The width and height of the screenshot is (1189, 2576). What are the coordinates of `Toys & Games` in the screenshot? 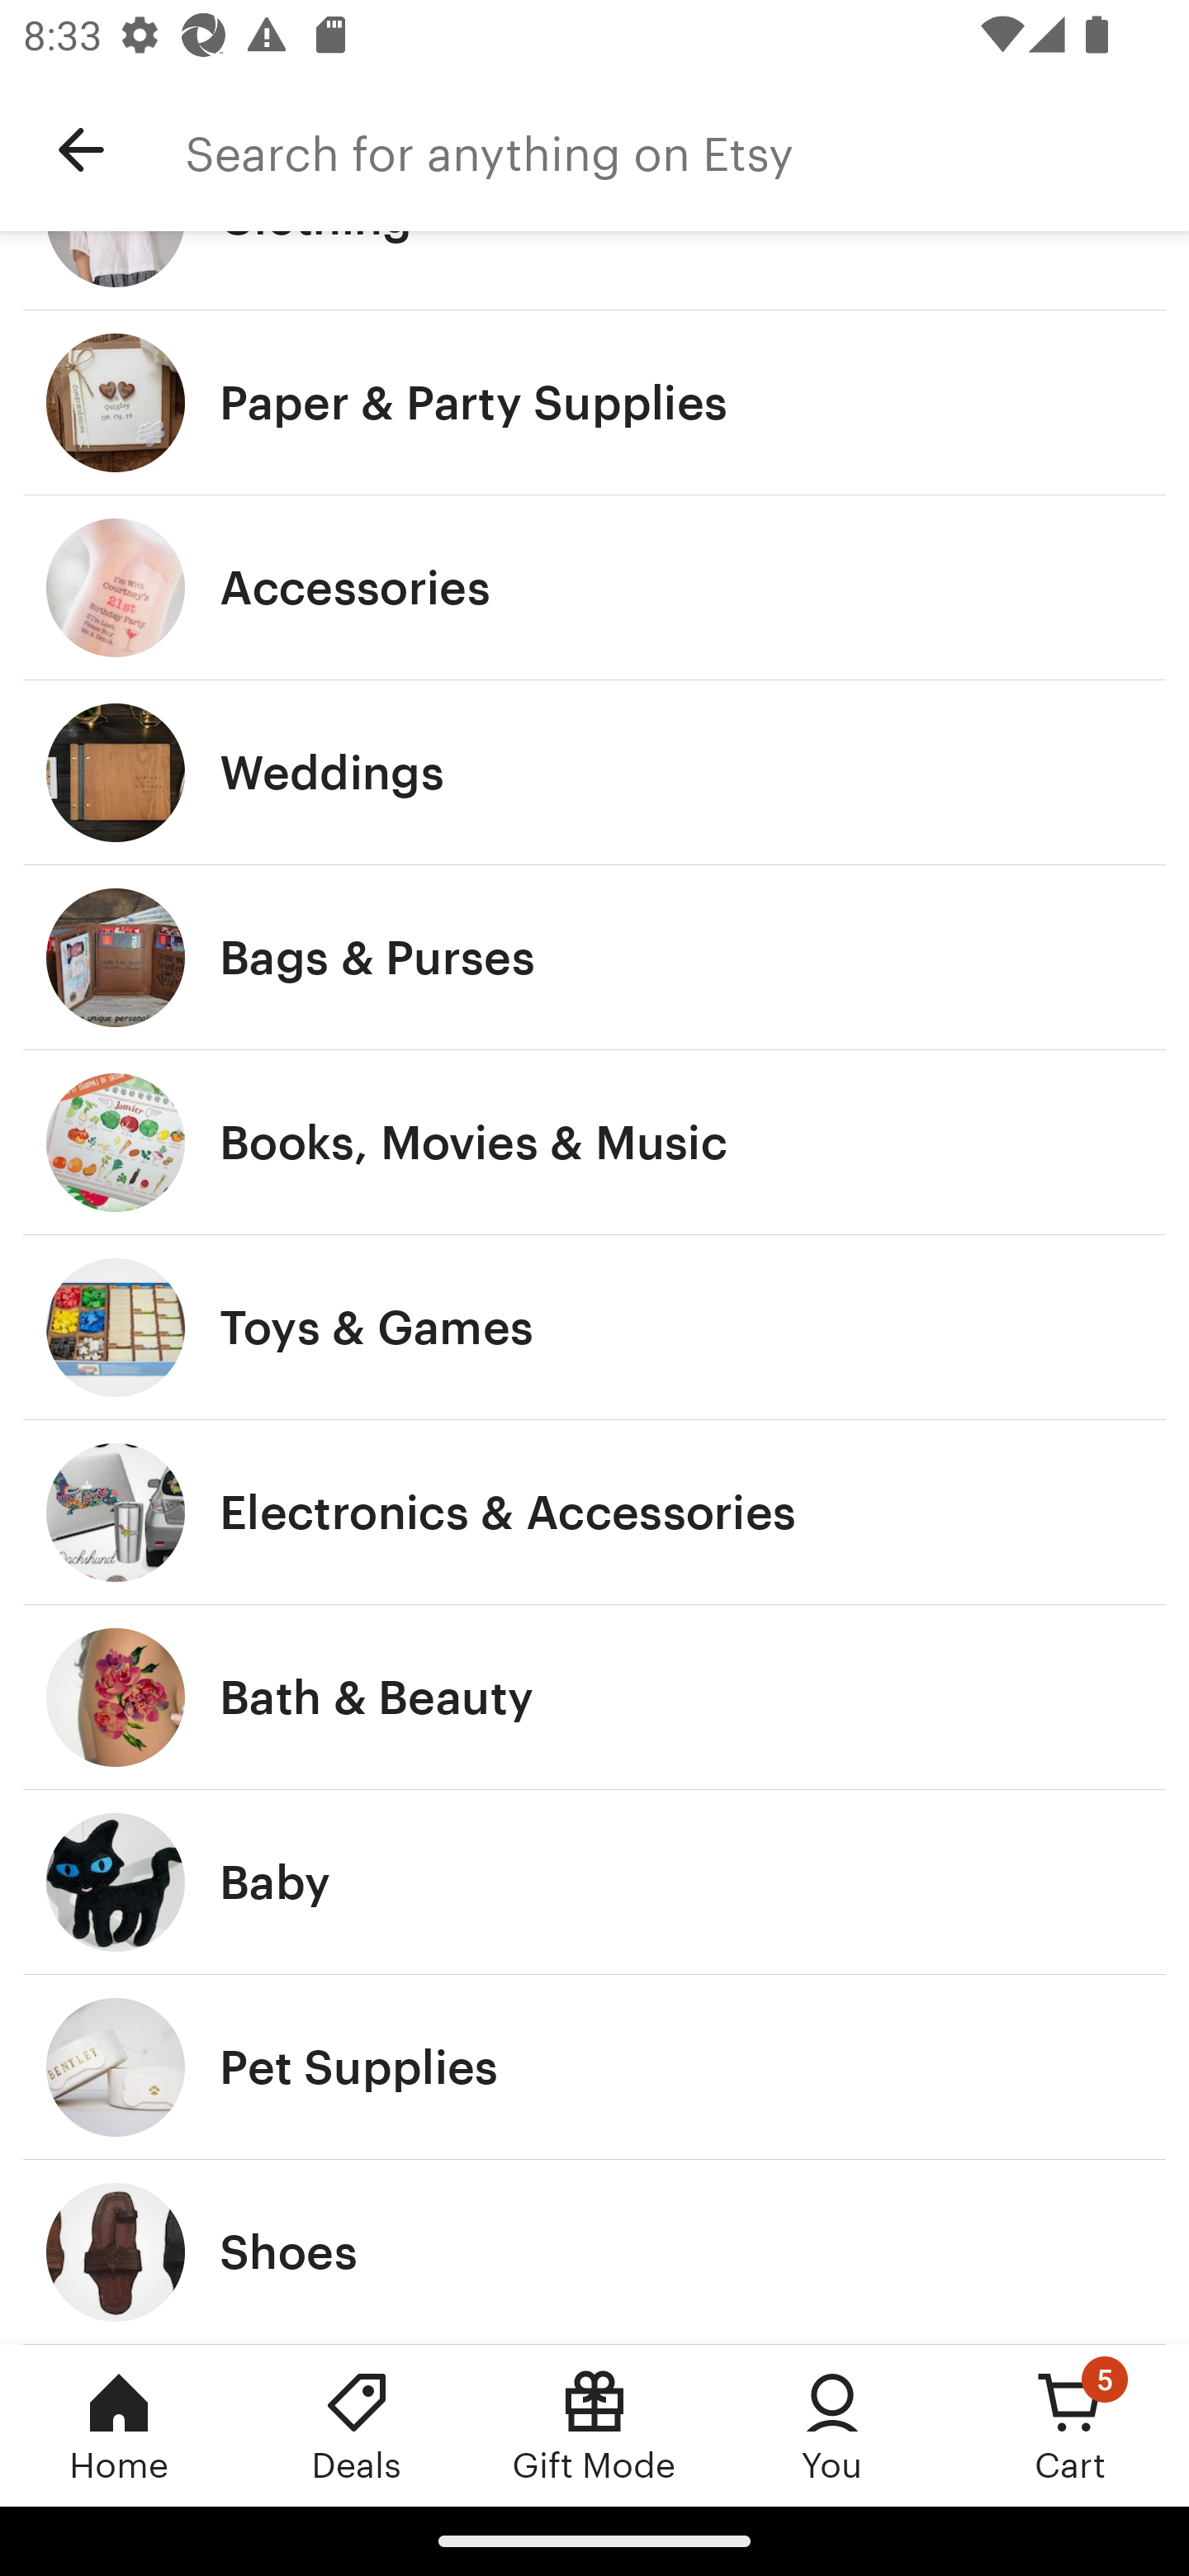 It's located at (594, 1326).